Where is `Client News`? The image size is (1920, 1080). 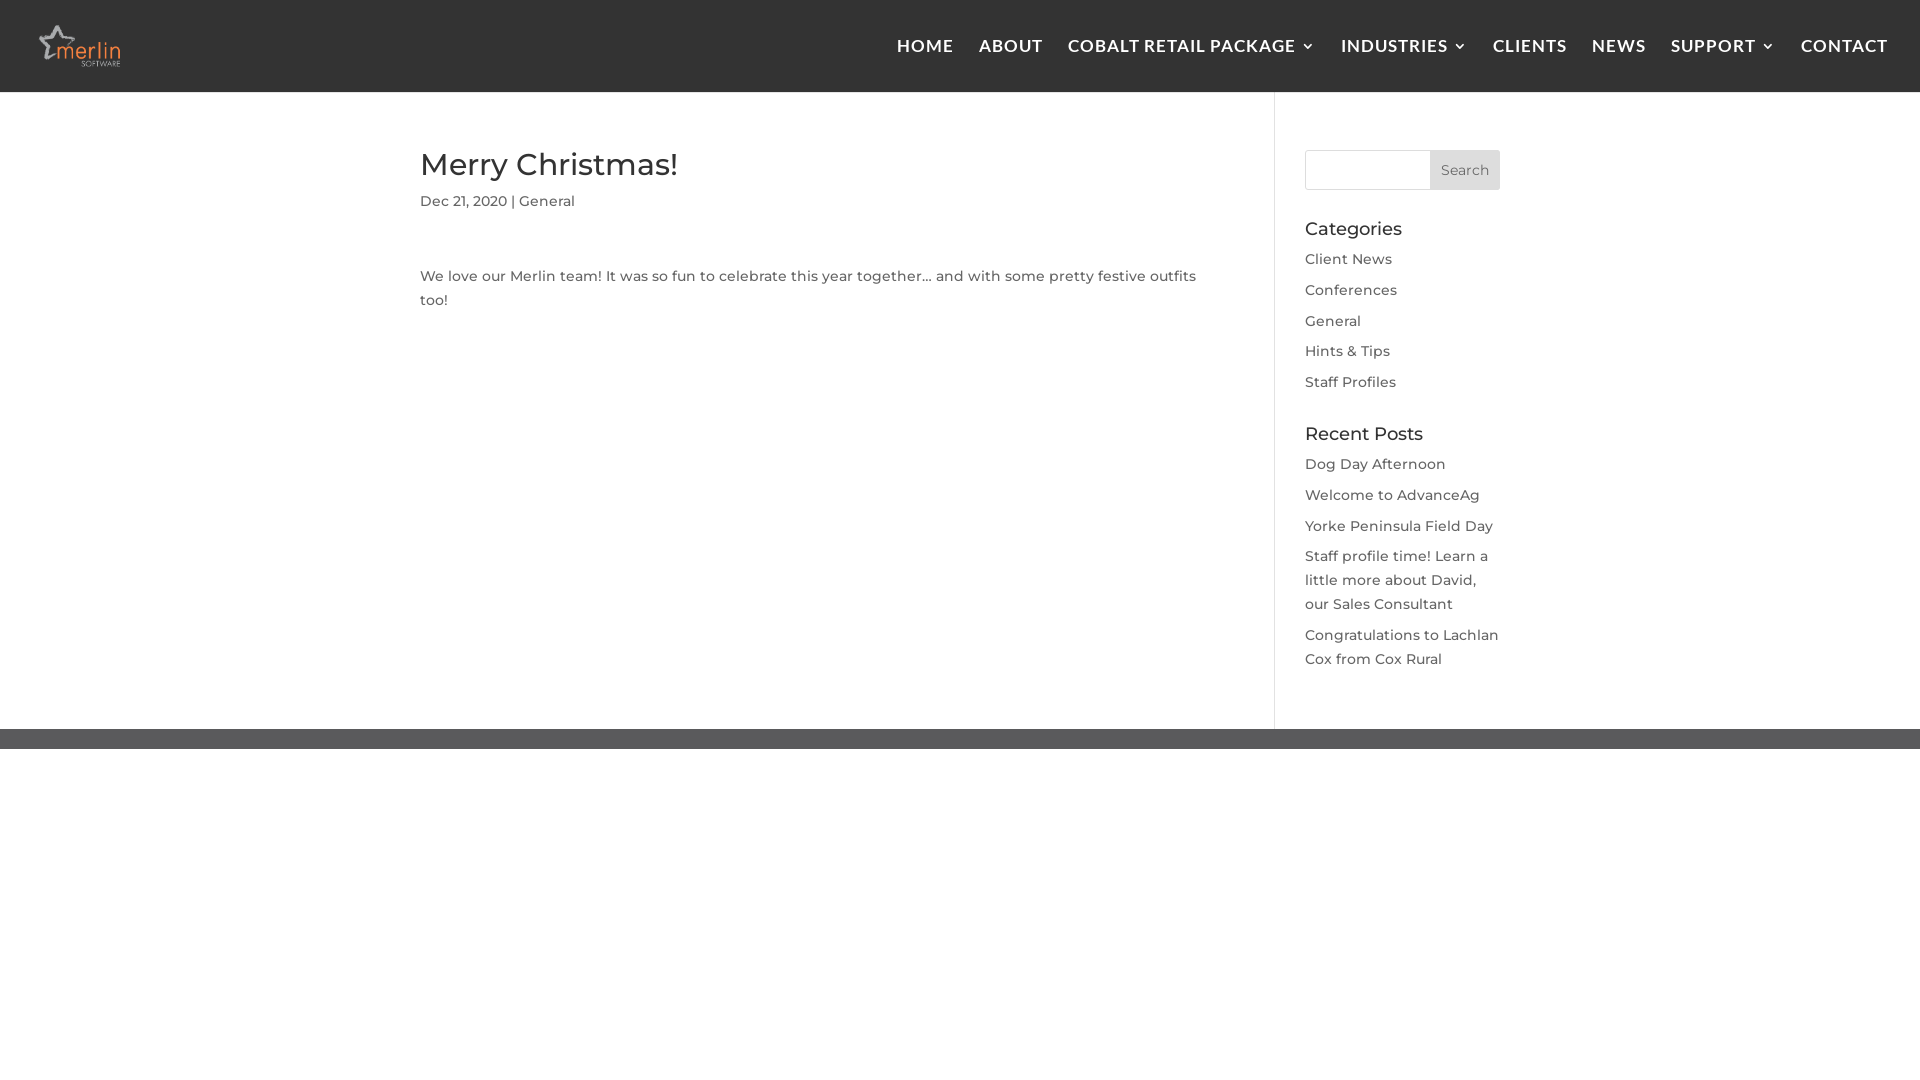
Client News is located at coordinates (1348, 259).